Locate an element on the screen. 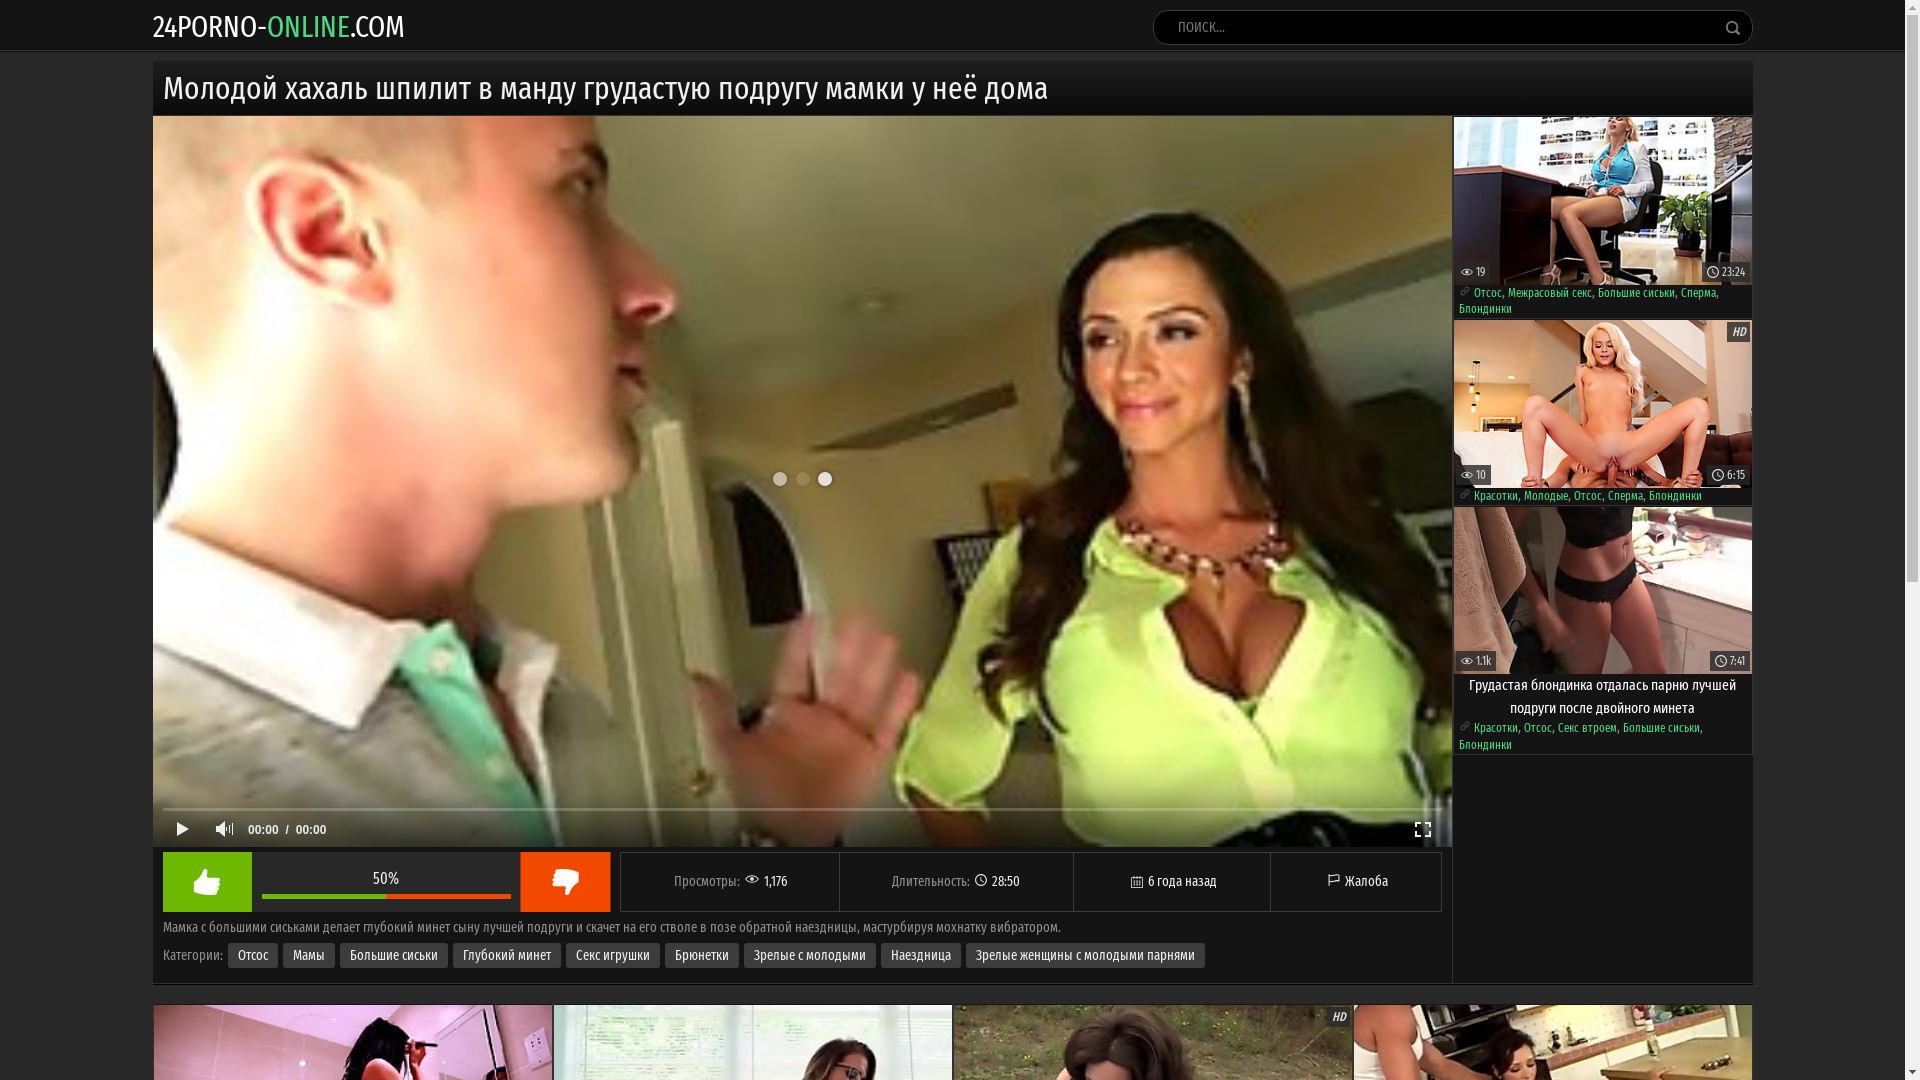 Image resolution: width=1920 pixels, height=1080 pixels. 7:41
1.1k is located at coordinates (1603, 590).